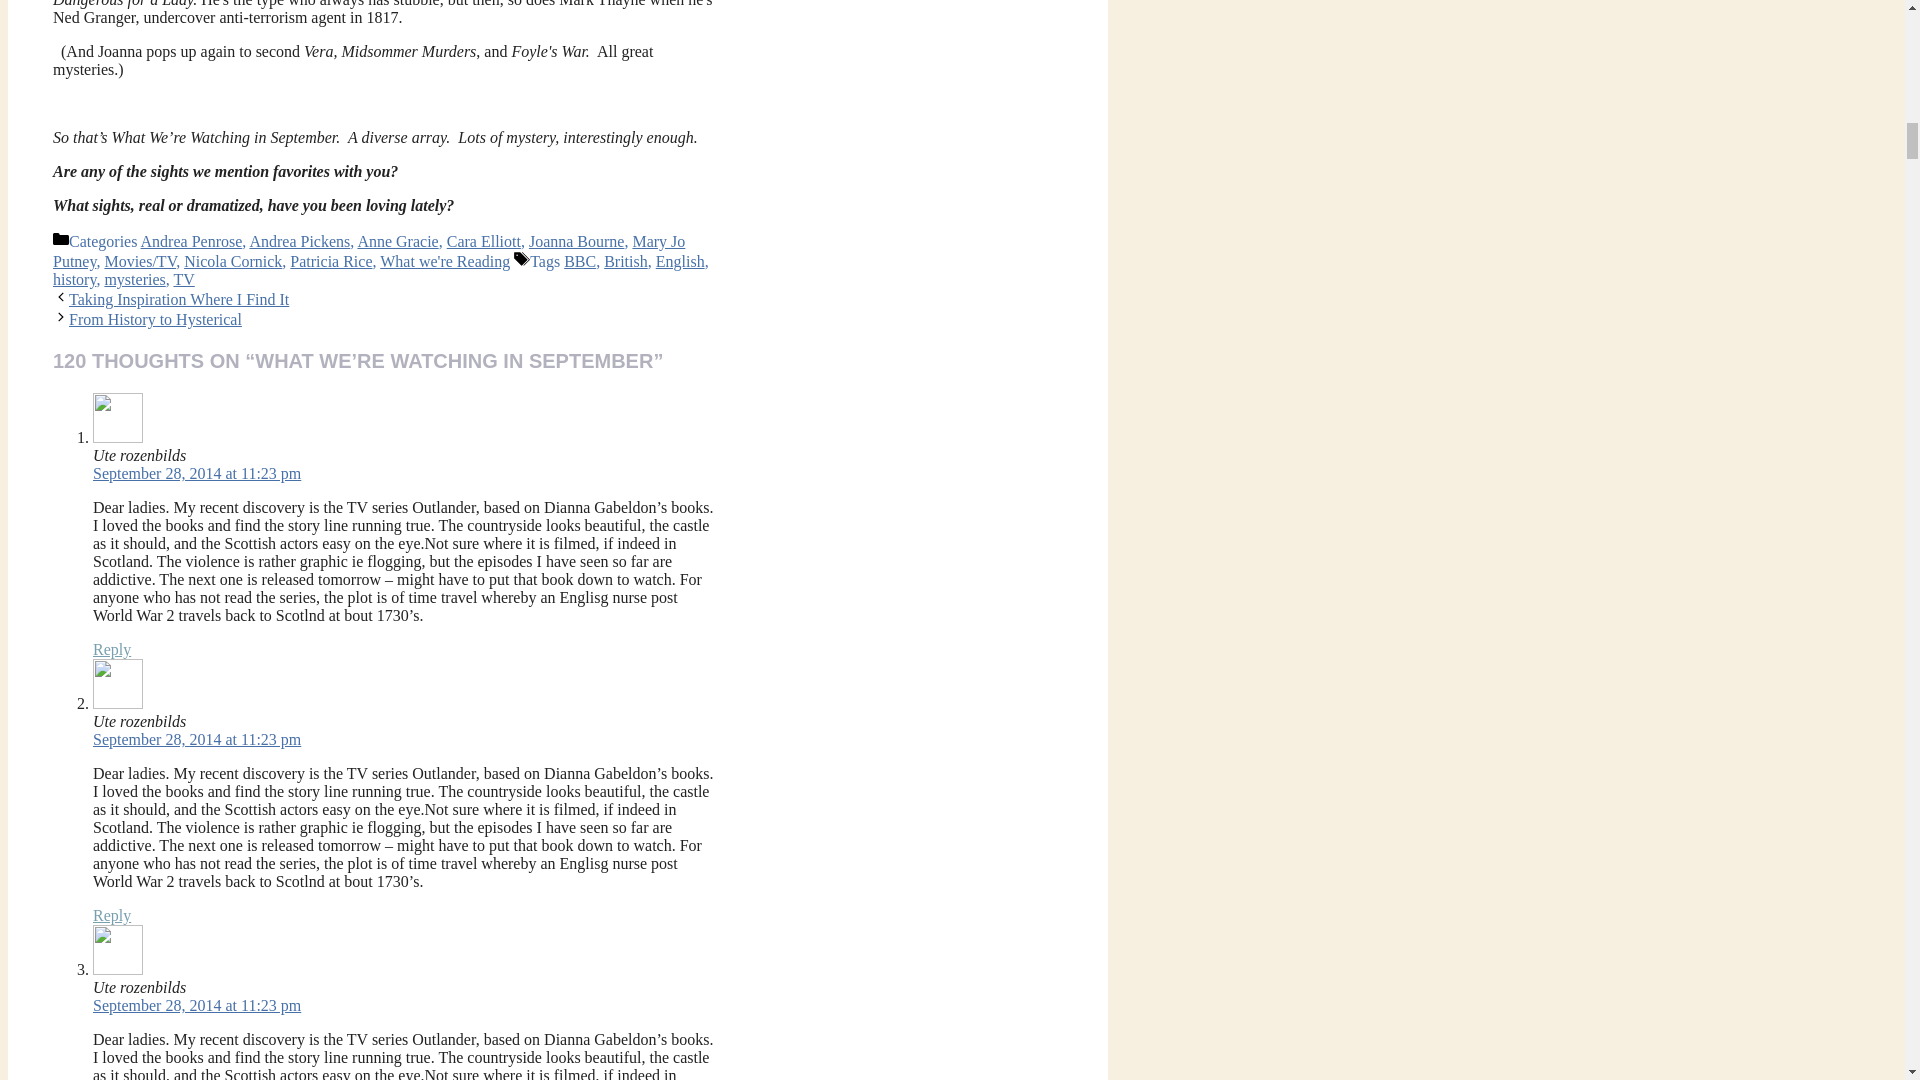 This screenshot has width=1920, height=1080. I want to click on Andrea Penrose, so click(192, 241).